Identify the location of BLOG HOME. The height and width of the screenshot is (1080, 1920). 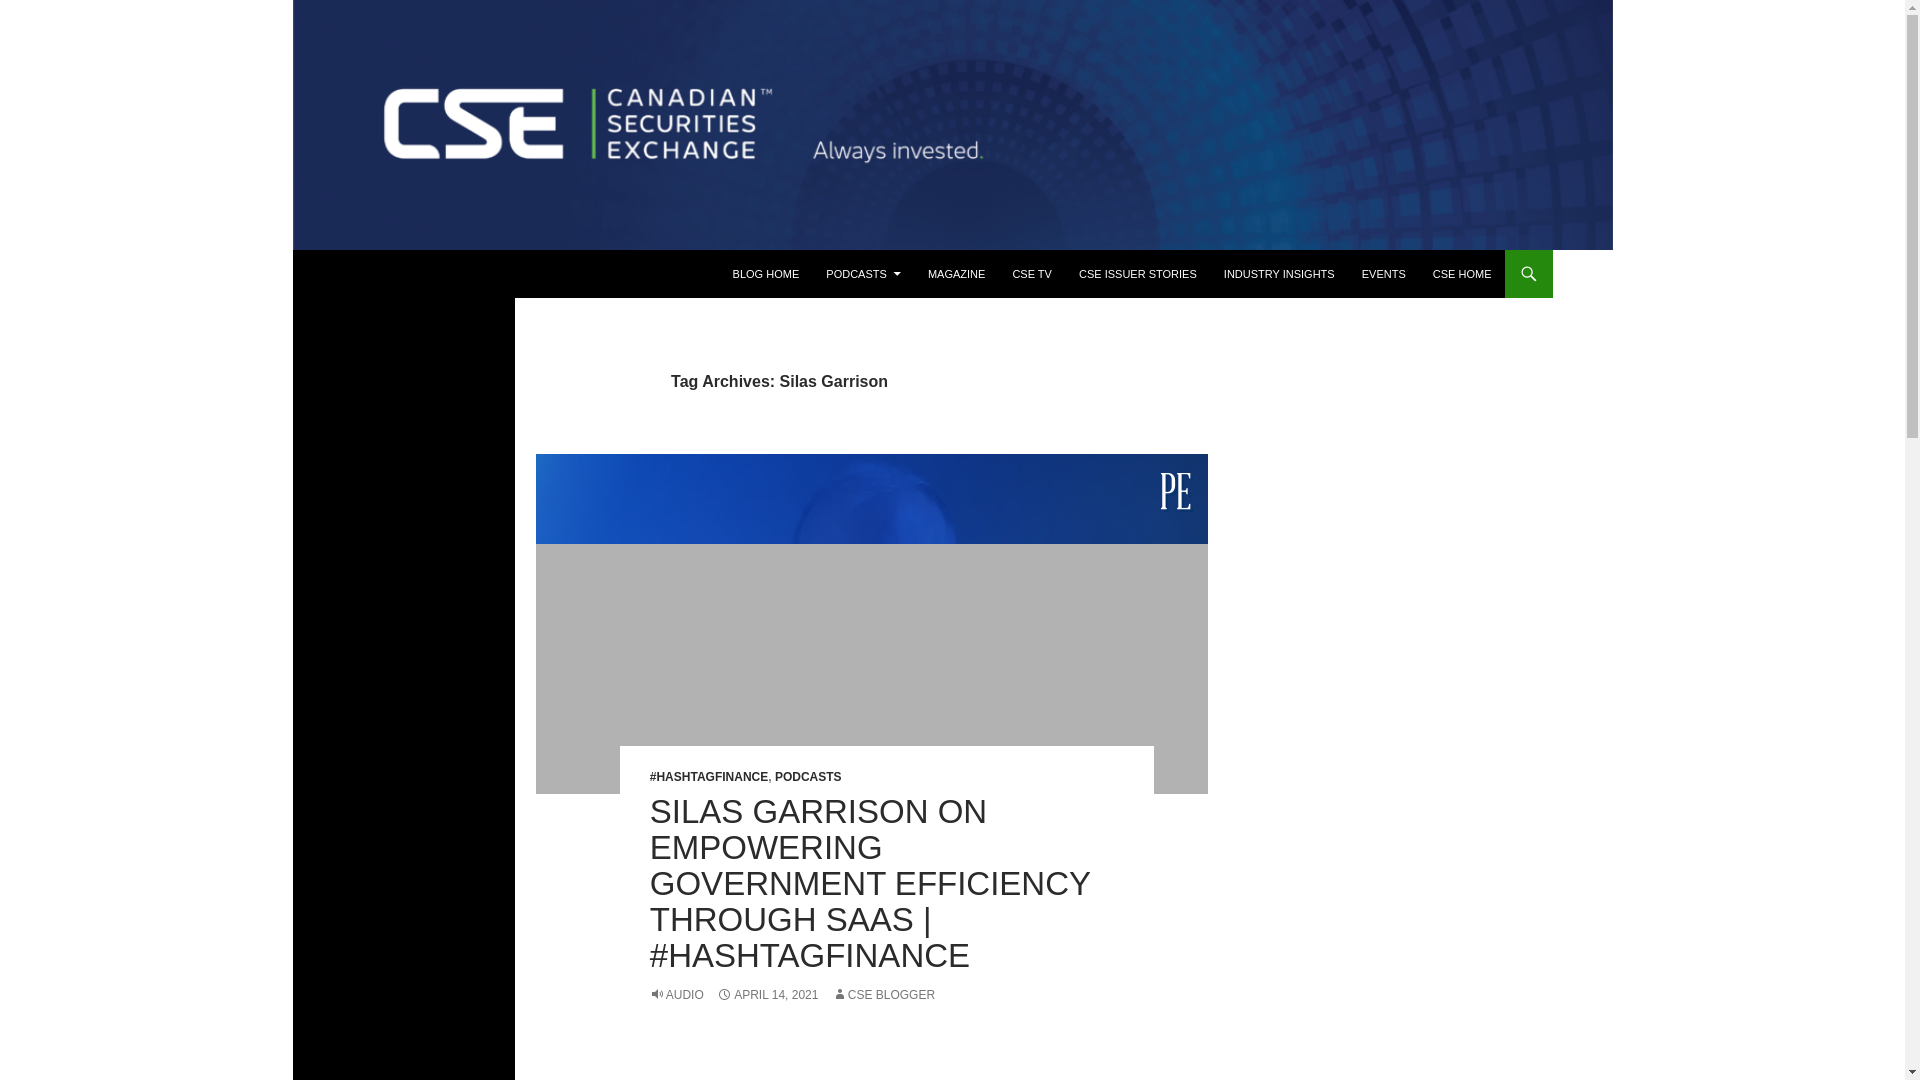
(766, 274).